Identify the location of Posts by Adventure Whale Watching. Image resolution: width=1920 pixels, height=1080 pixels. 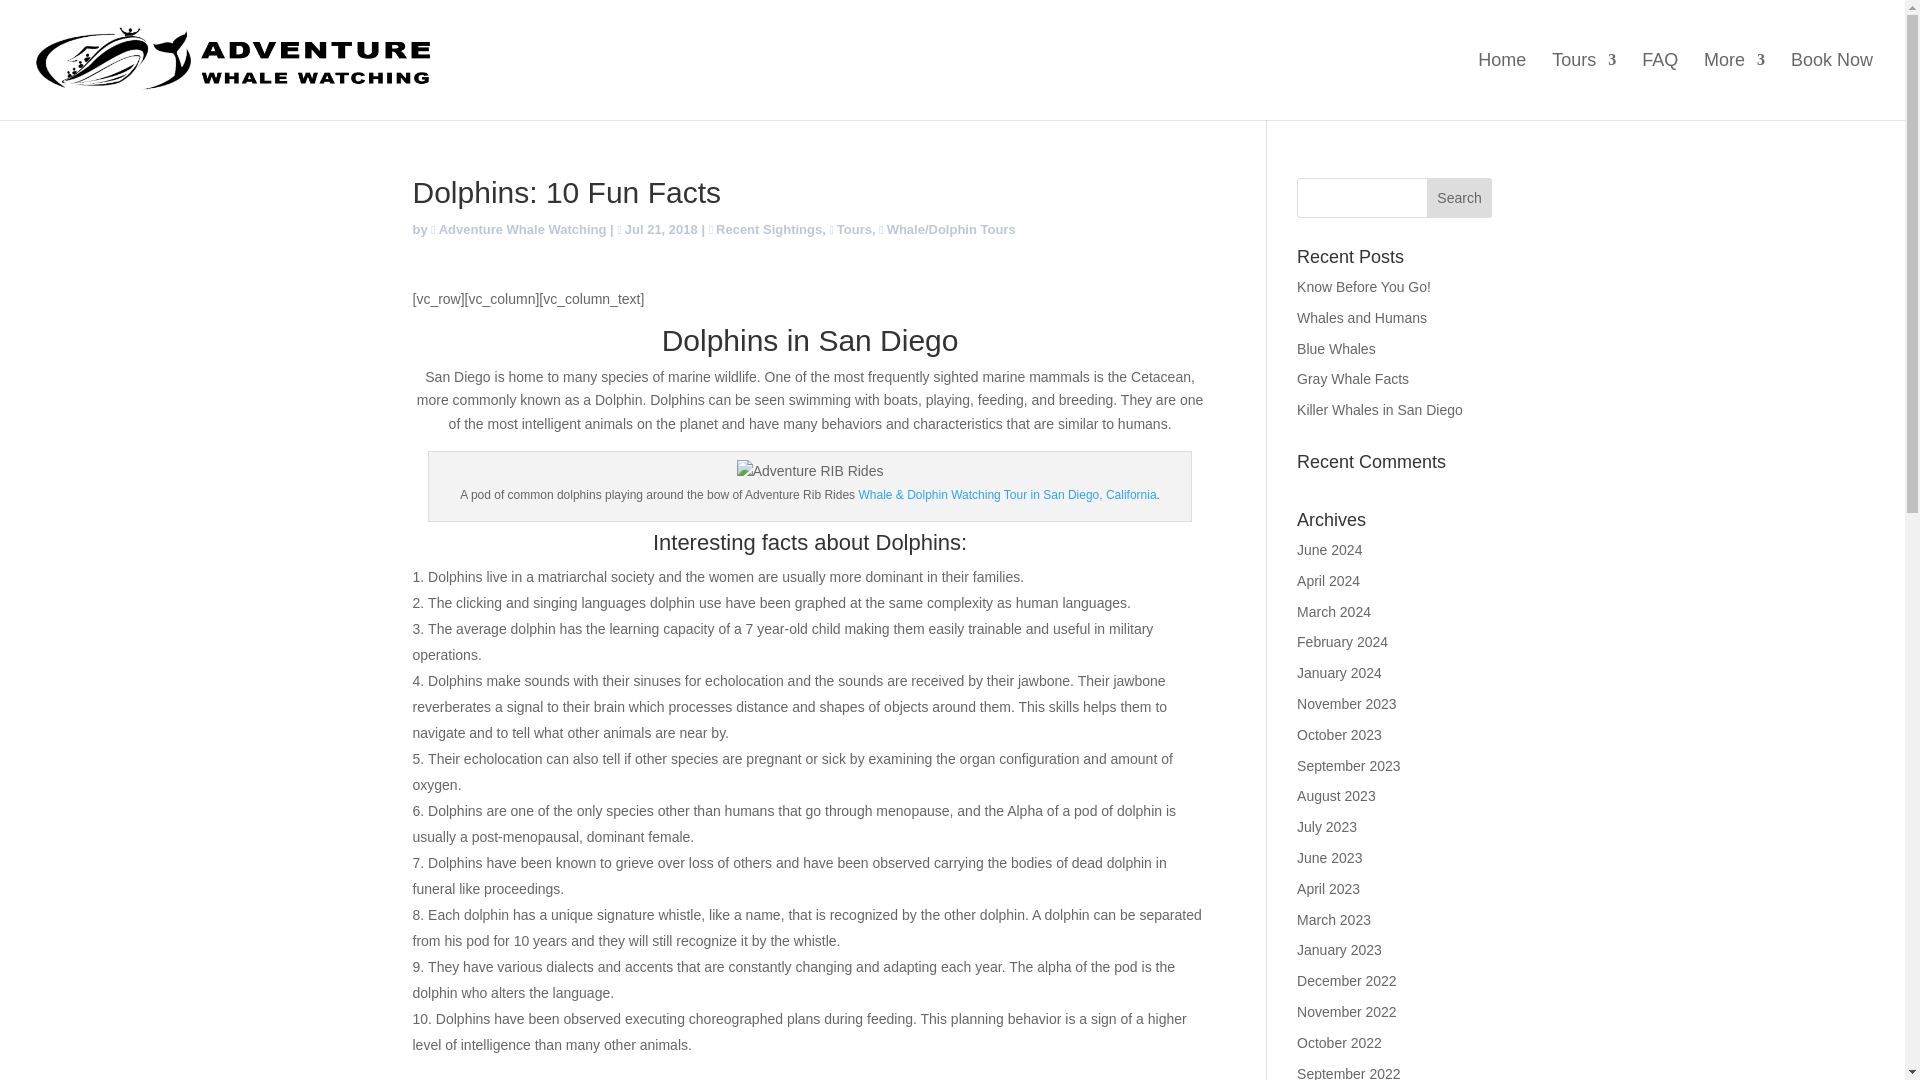
(518, 229).